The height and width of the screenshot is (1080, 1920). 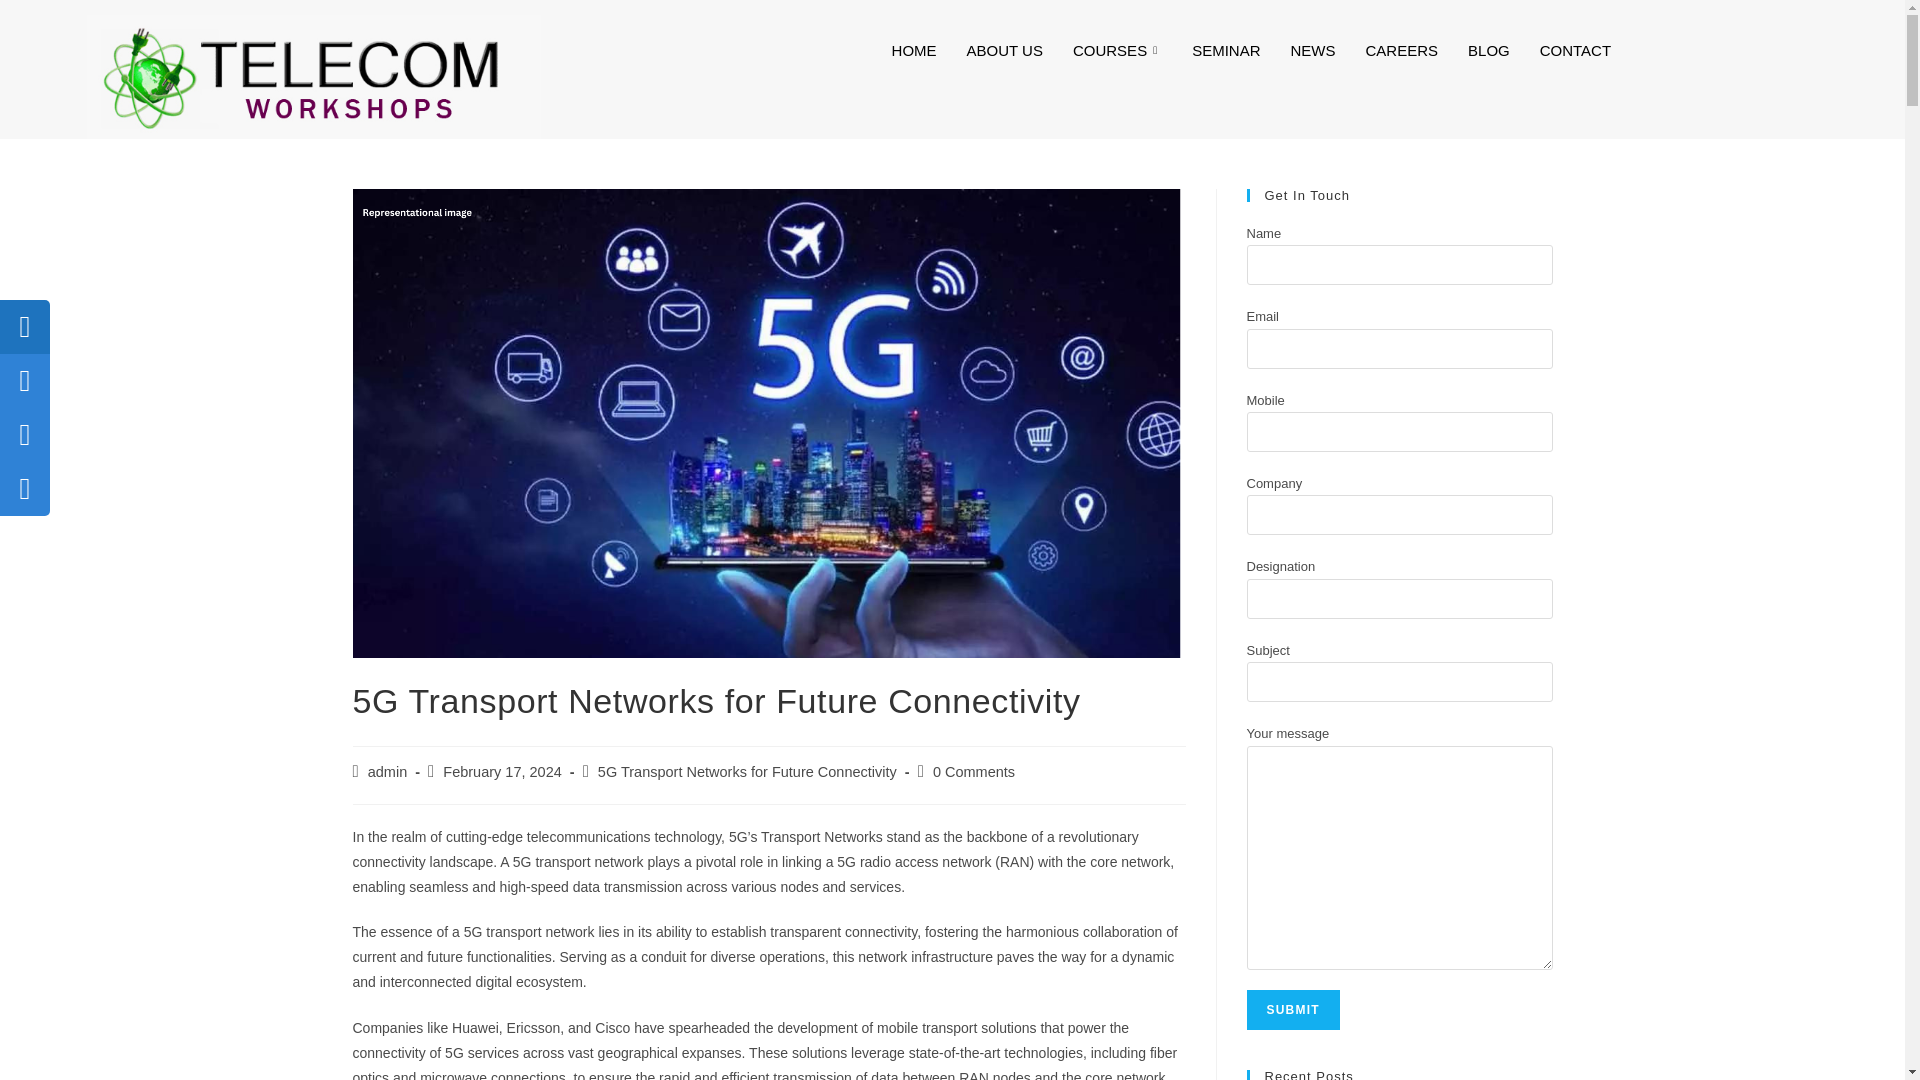 What do you see at coordinates (388, 771) in the screenshot?
I see `Posts by admin` at bounding box center [388, 771].